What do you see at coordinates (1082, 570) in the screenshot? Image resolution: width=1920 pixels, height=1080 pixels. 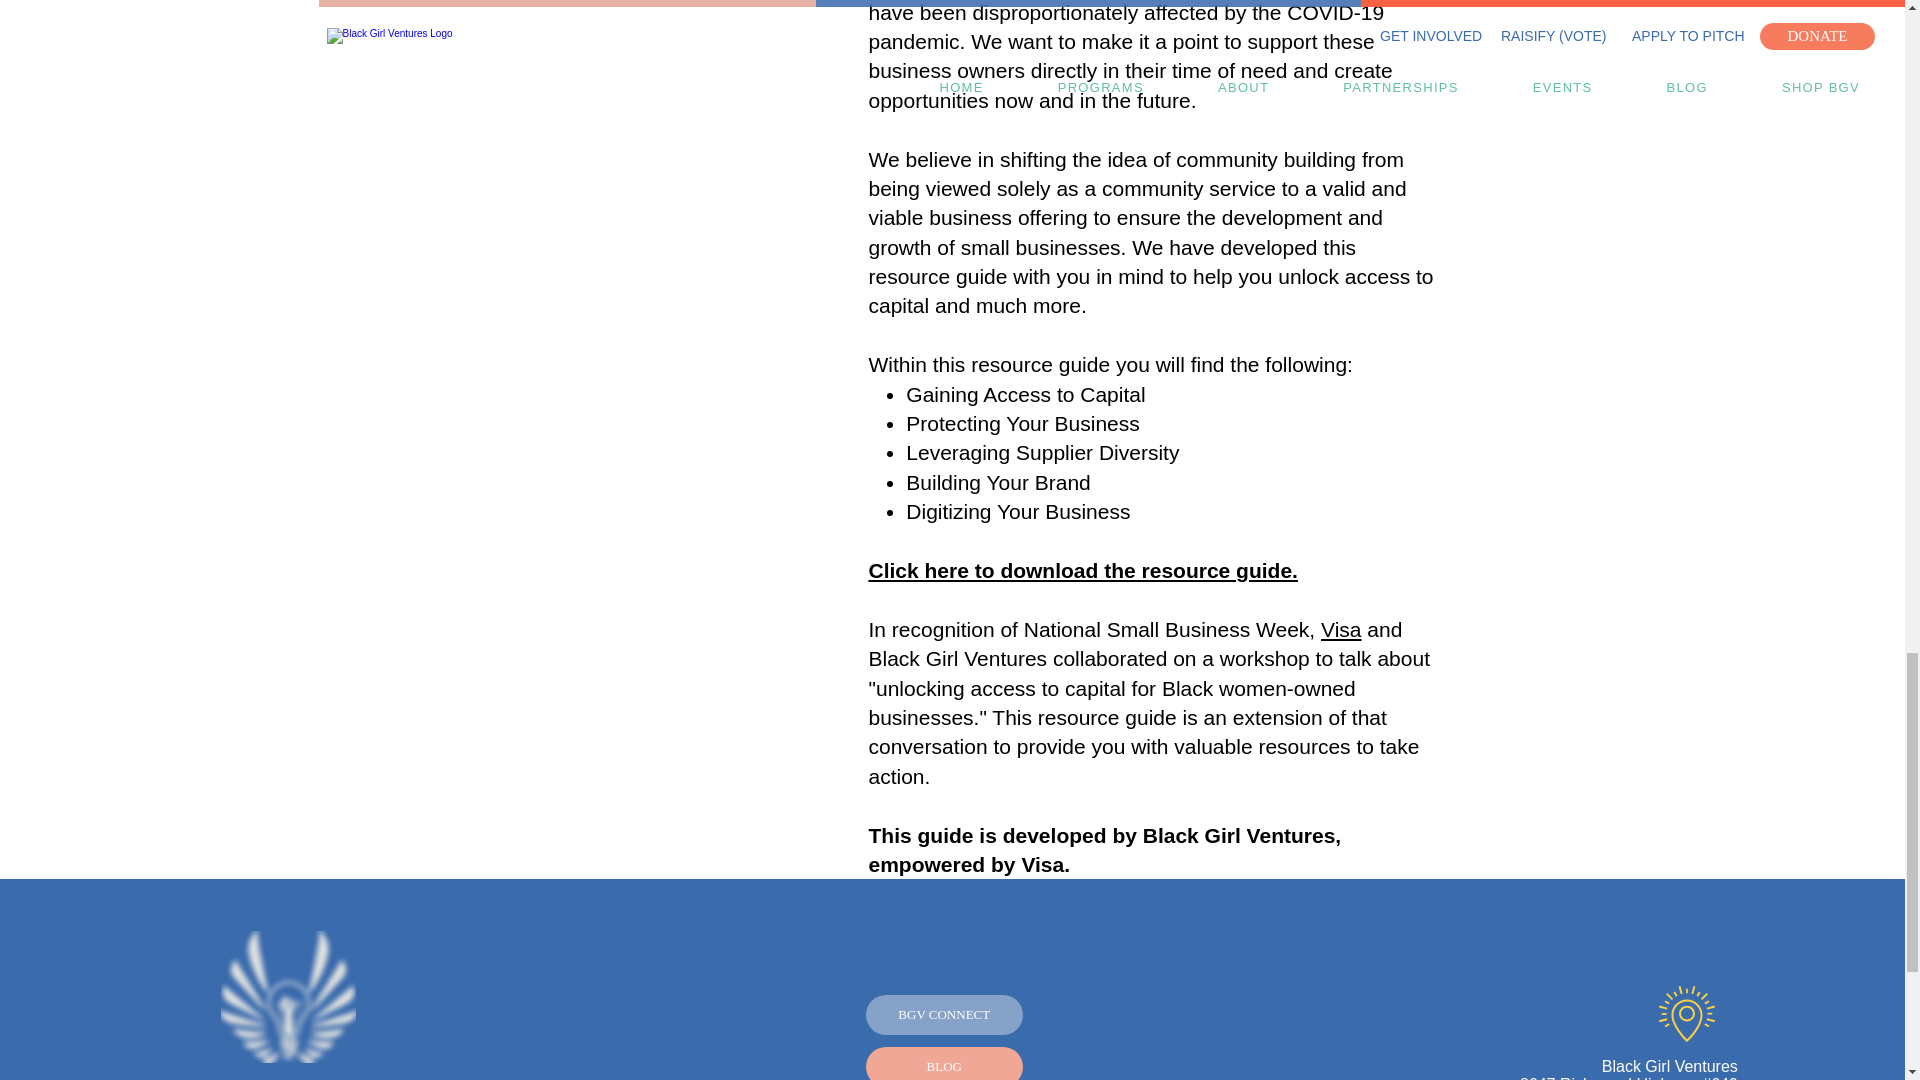 I see `Click here to download the resource guide.` at bounding box center [1082, 570].